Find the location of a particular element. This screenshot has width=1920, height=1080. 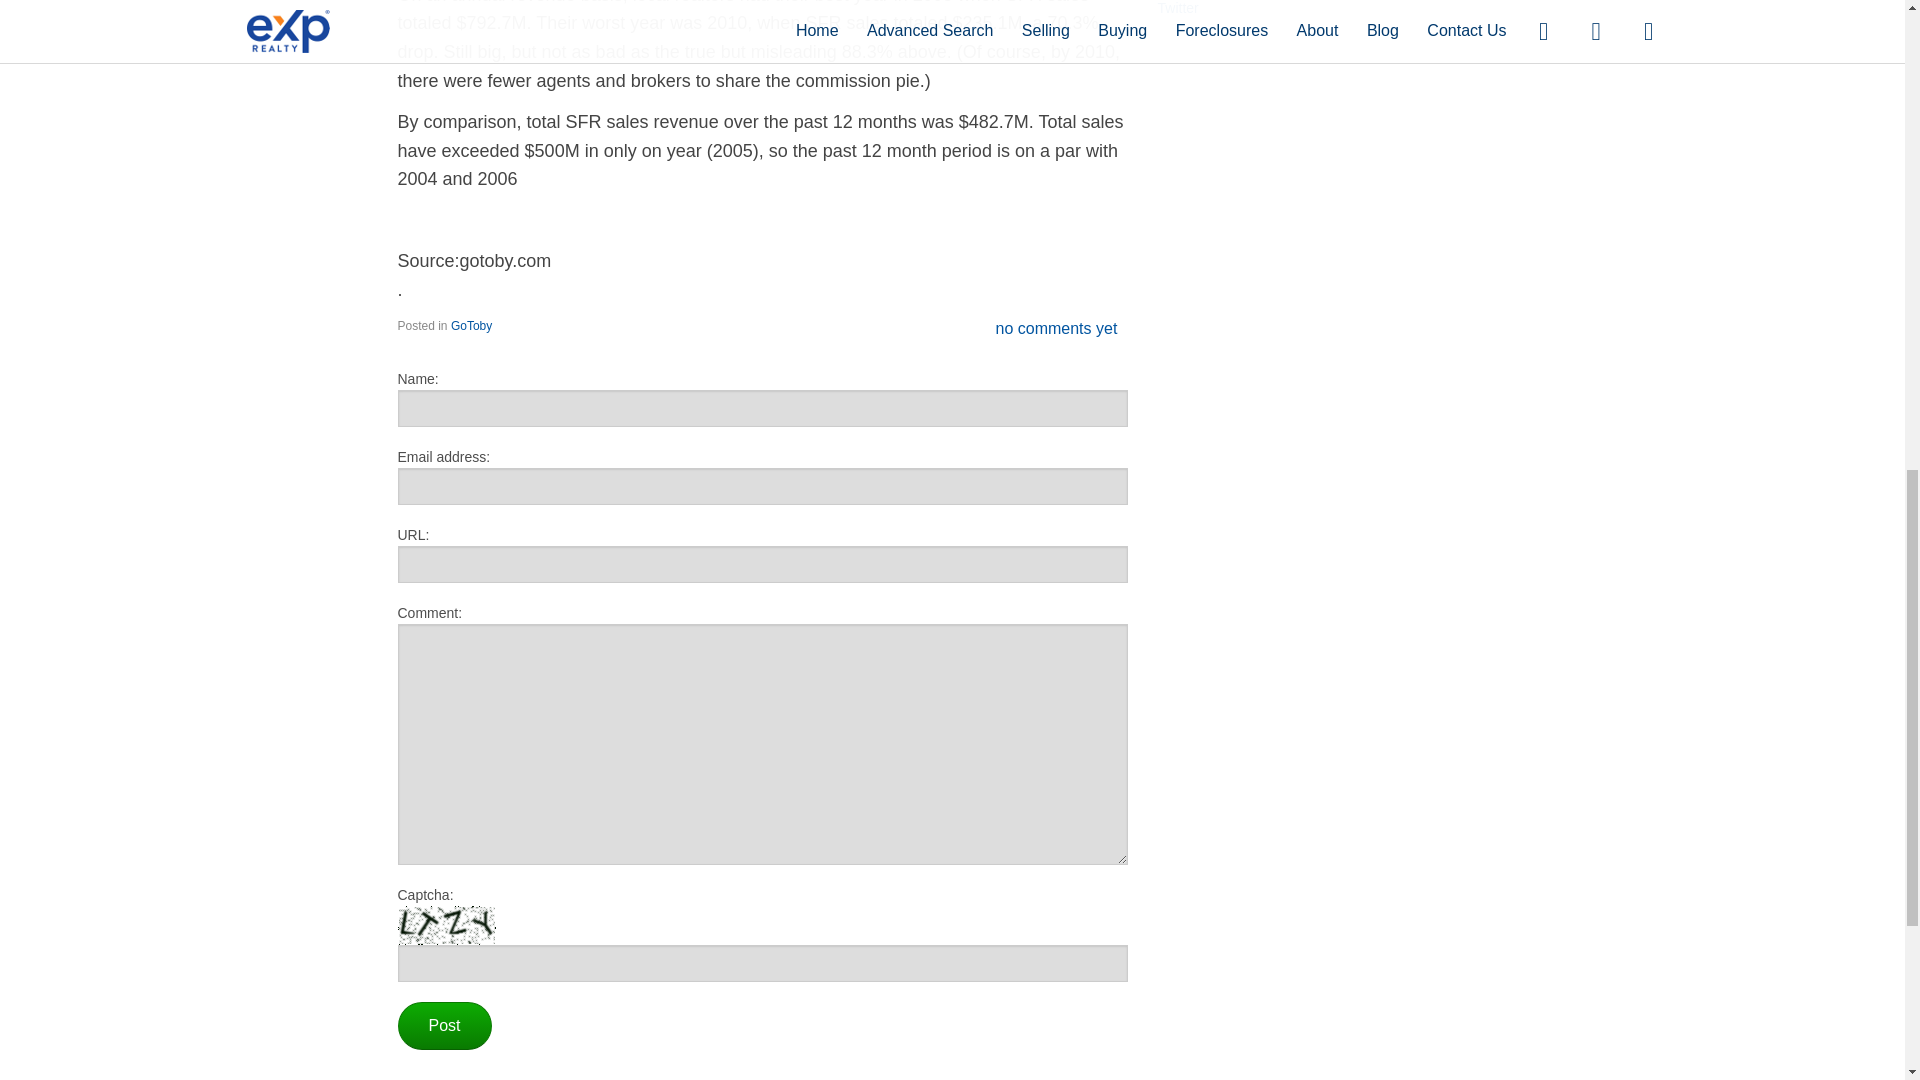

GoToby is located at coordinates (471, 325).